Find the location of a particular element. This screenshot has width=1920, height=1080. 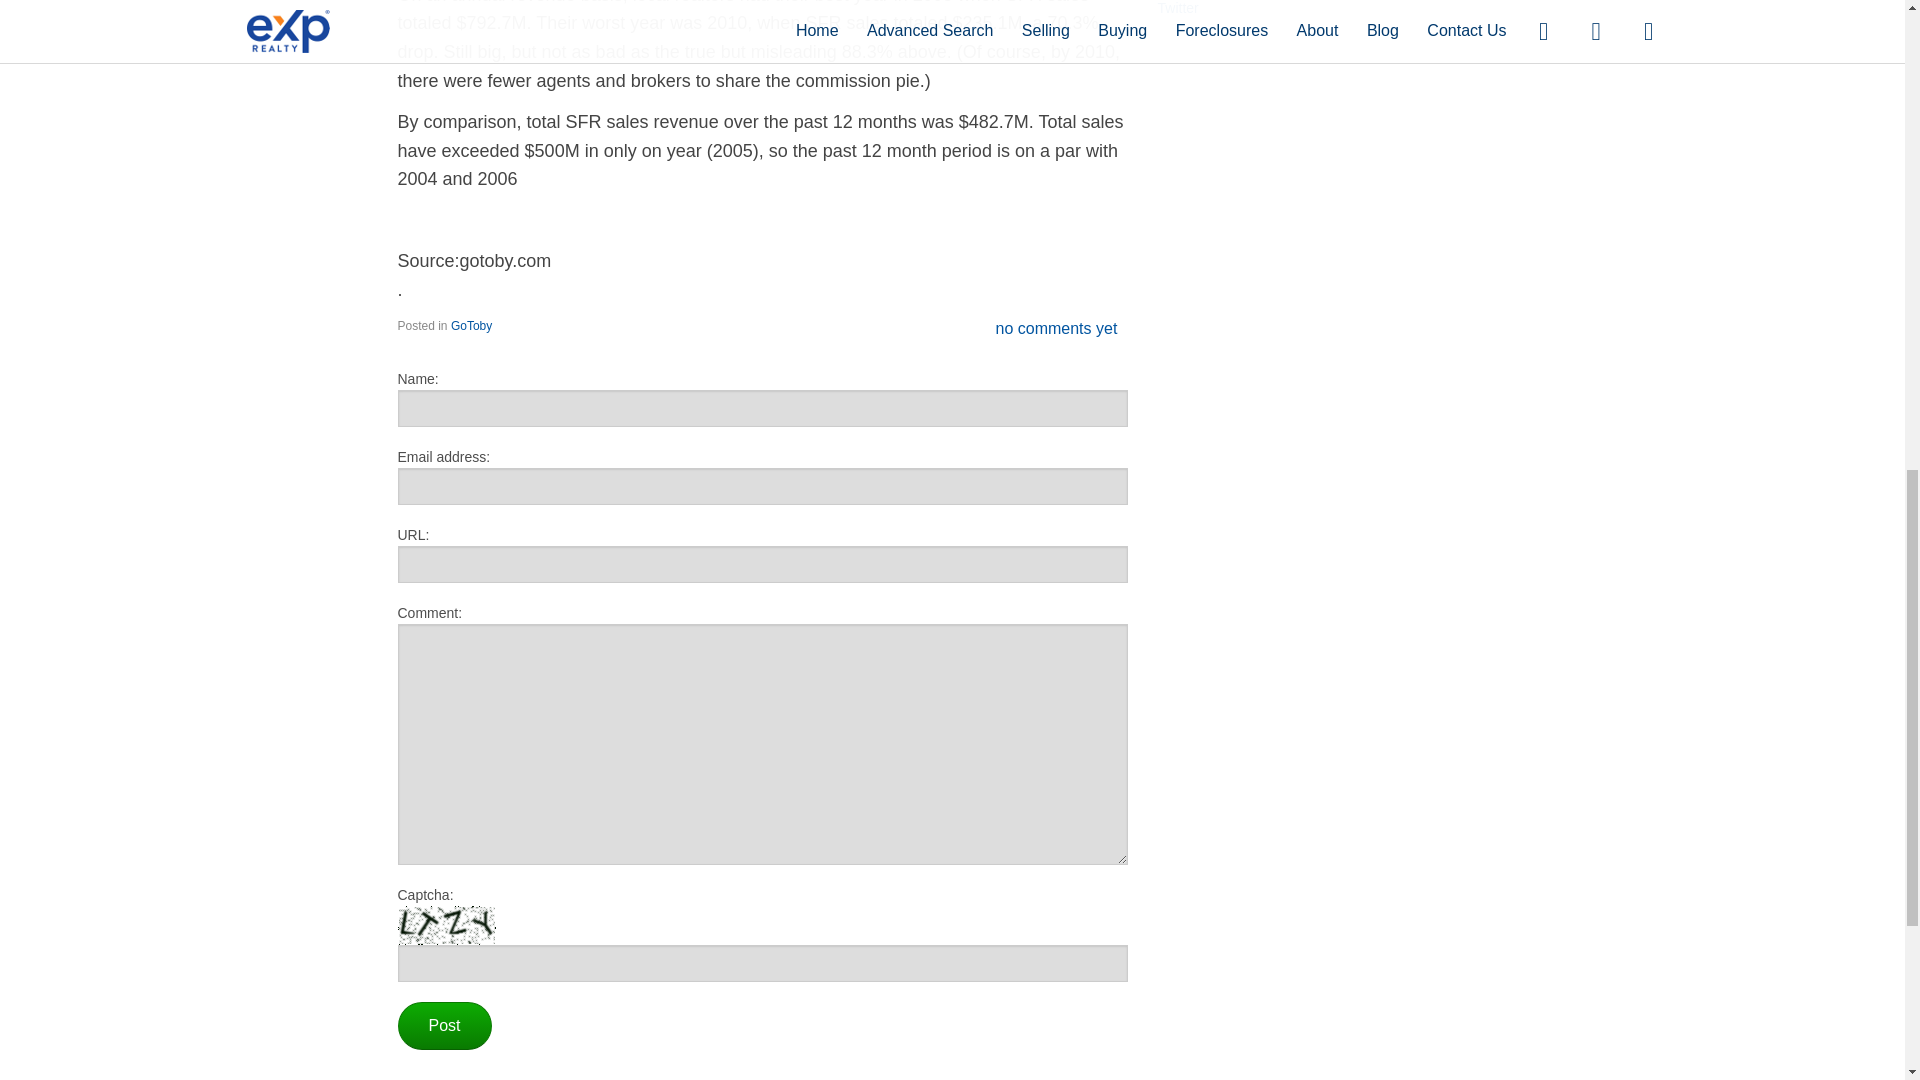

GoToby is located at coordinates (471, 325).